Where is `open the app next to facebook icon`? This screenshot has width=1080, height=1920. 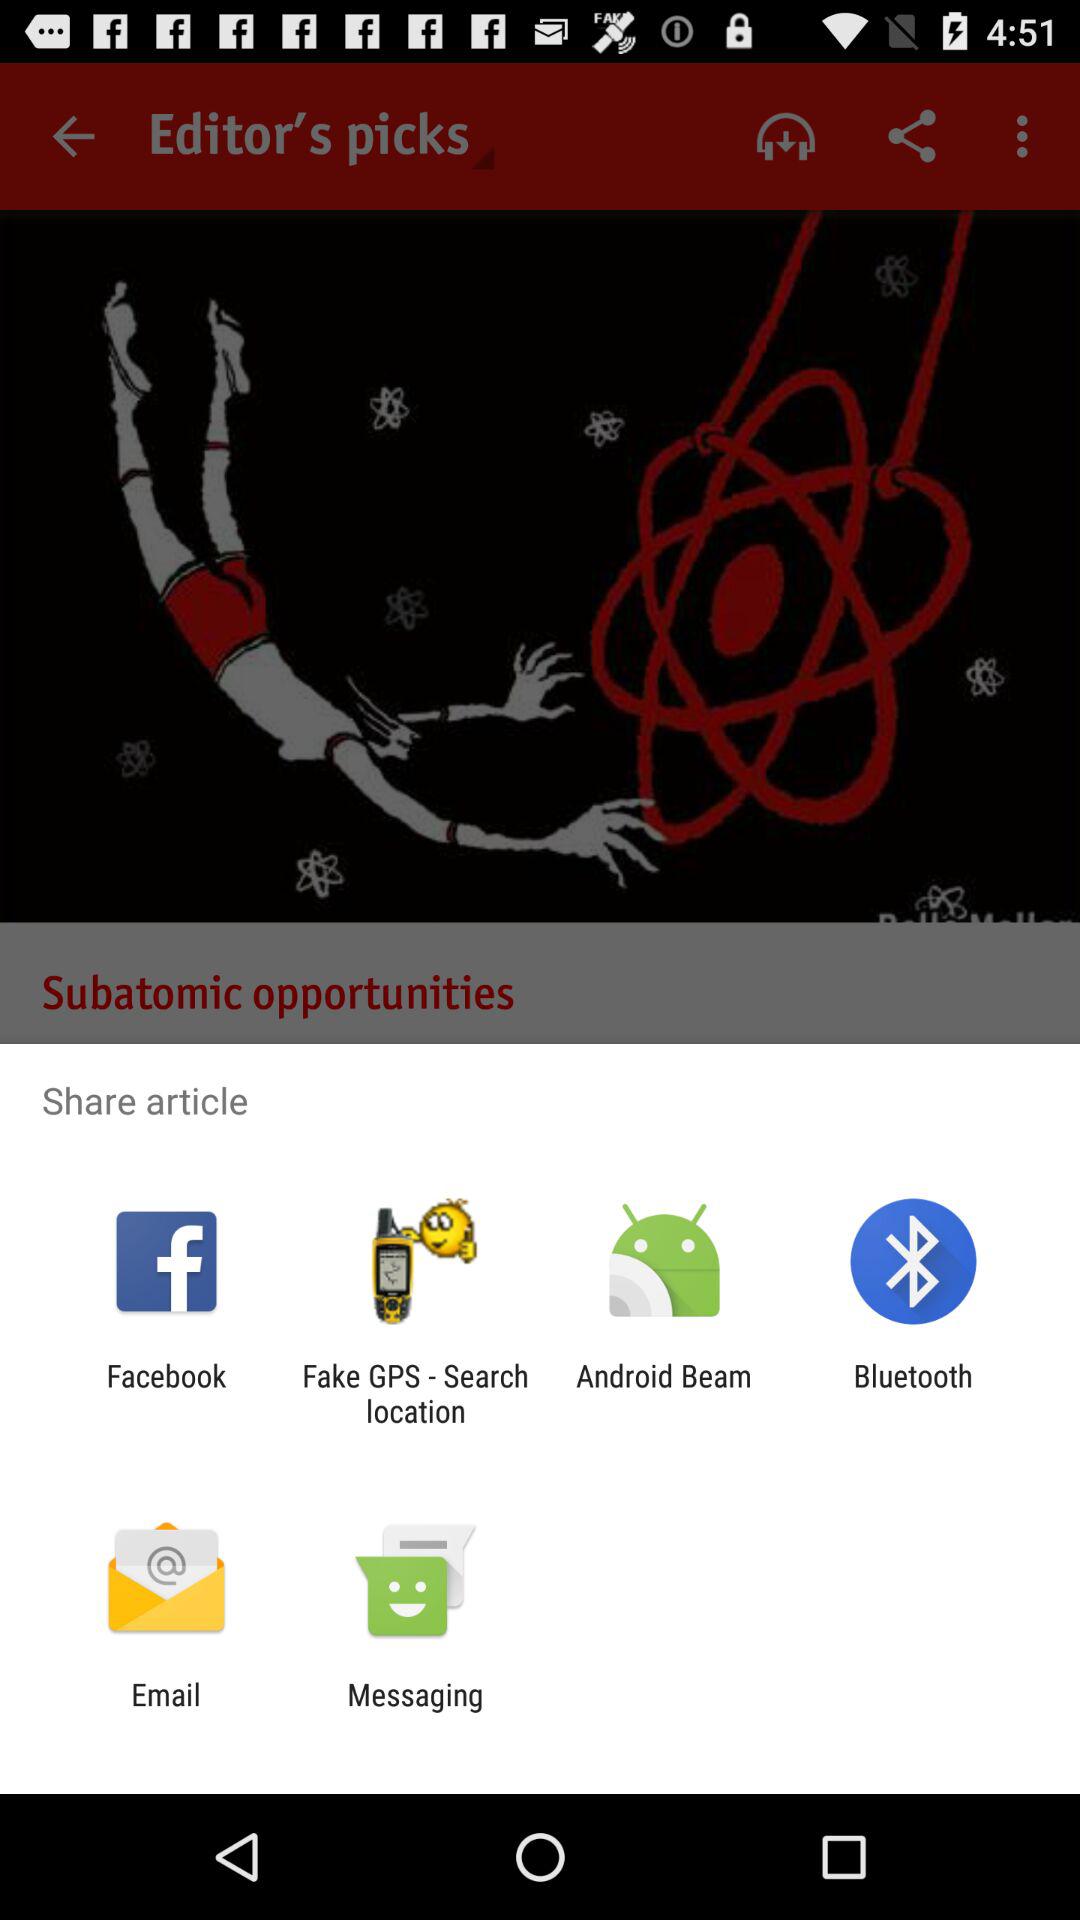 open the app next to facebook icon is located at coordinates (415, 1393).